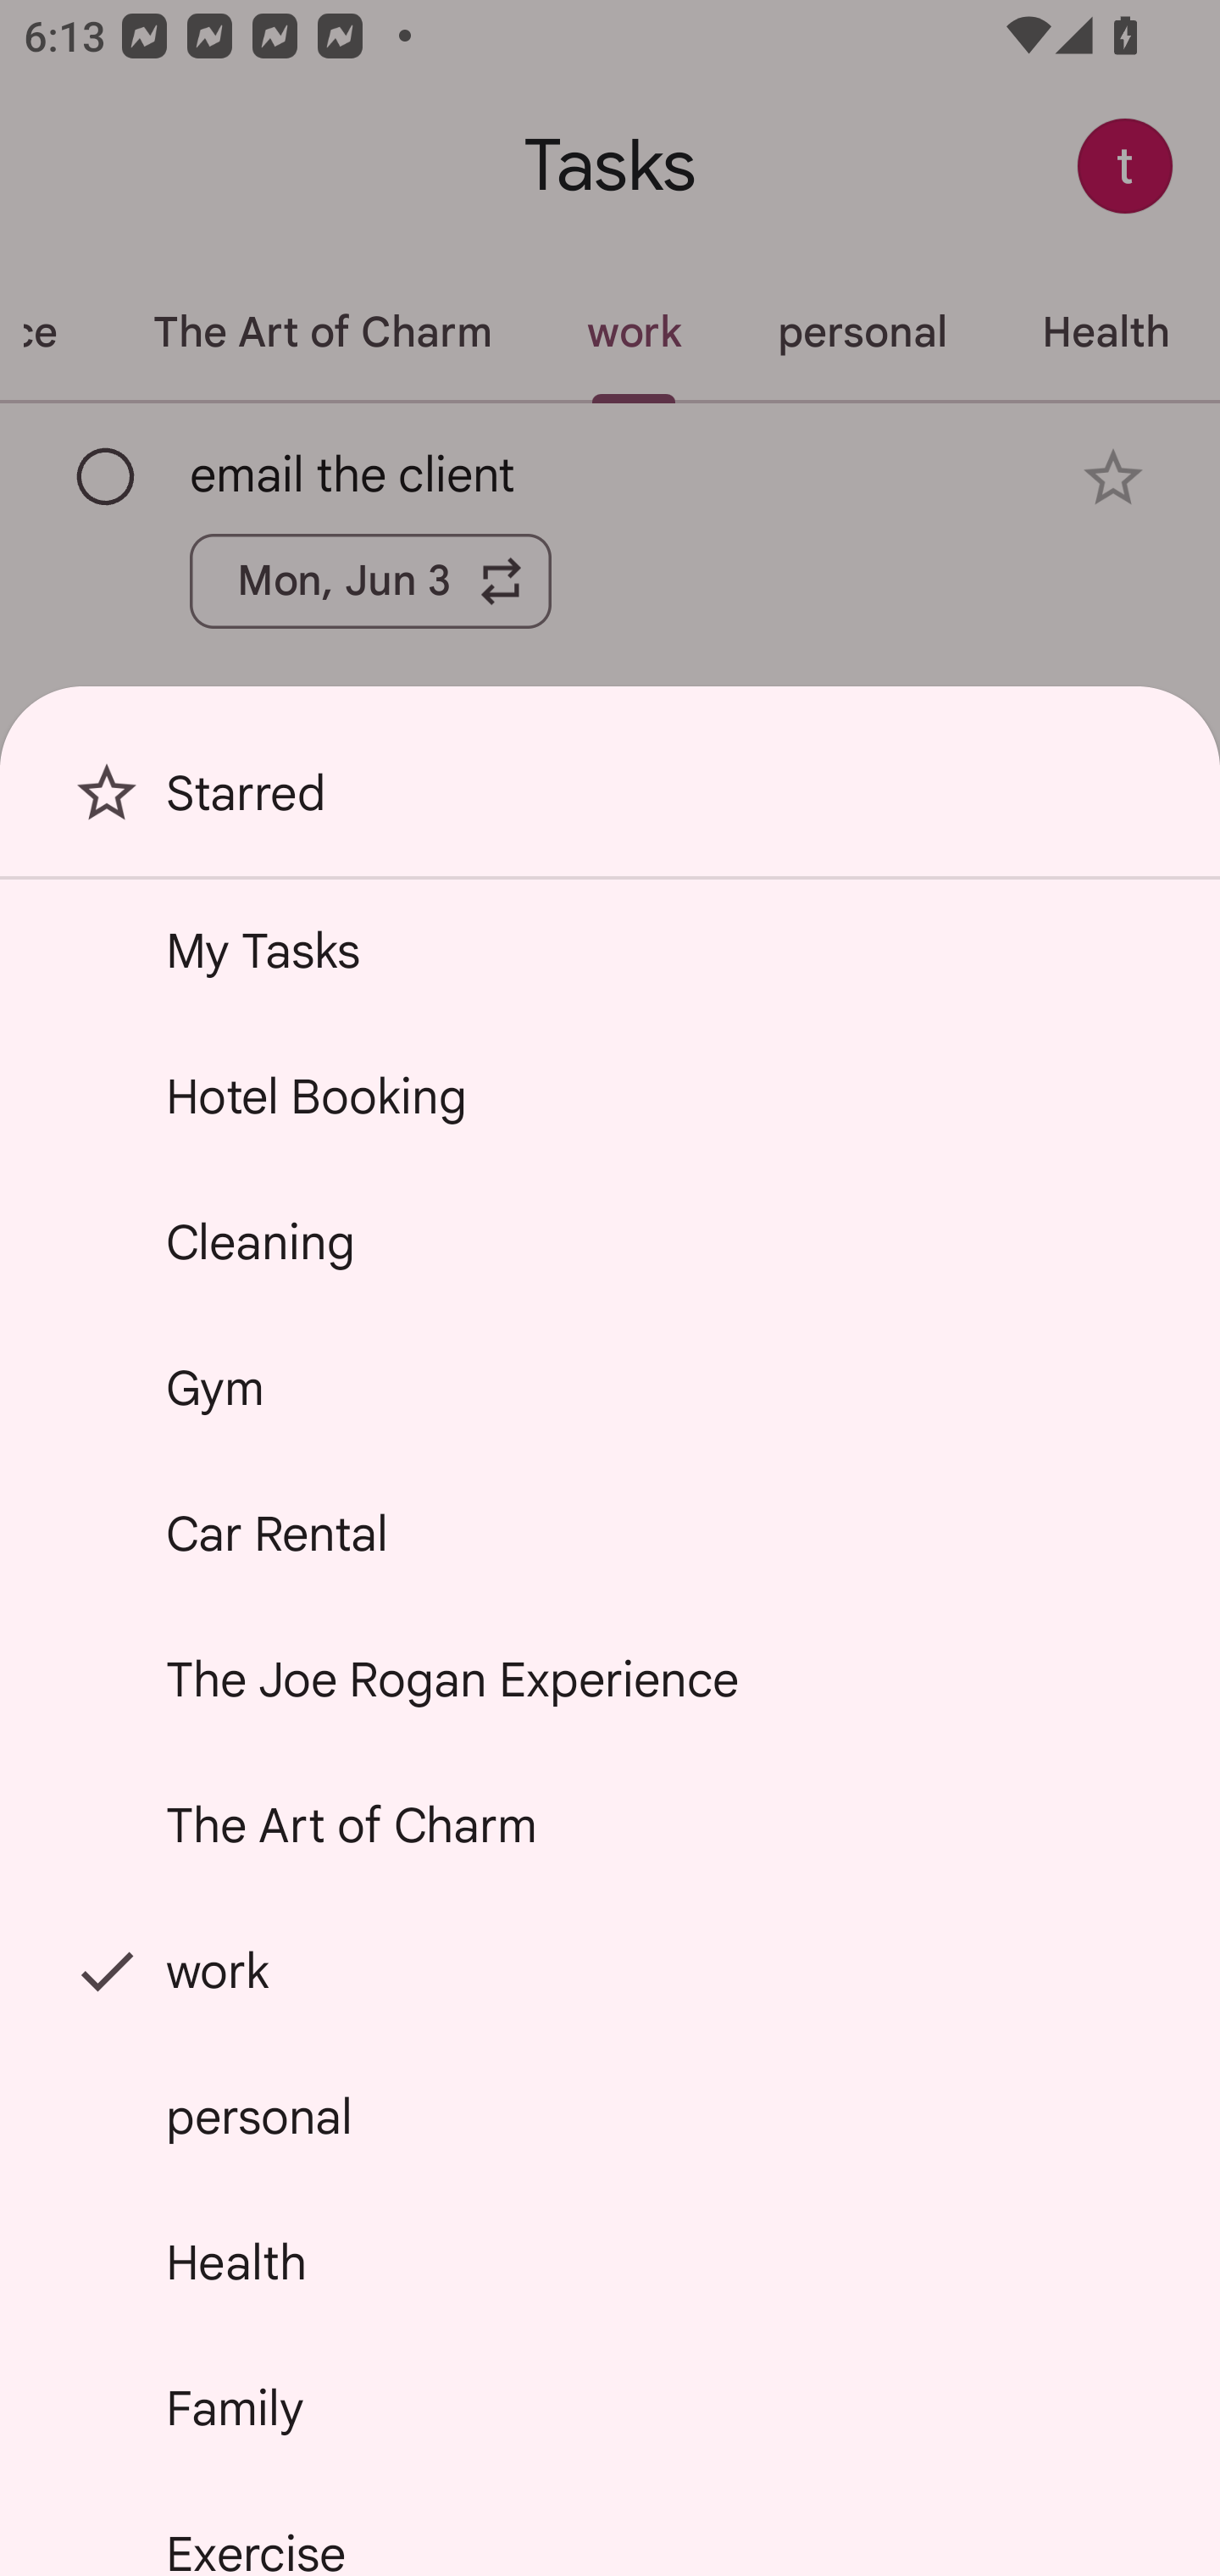  I want to click on Gym, so click(610, 1386).